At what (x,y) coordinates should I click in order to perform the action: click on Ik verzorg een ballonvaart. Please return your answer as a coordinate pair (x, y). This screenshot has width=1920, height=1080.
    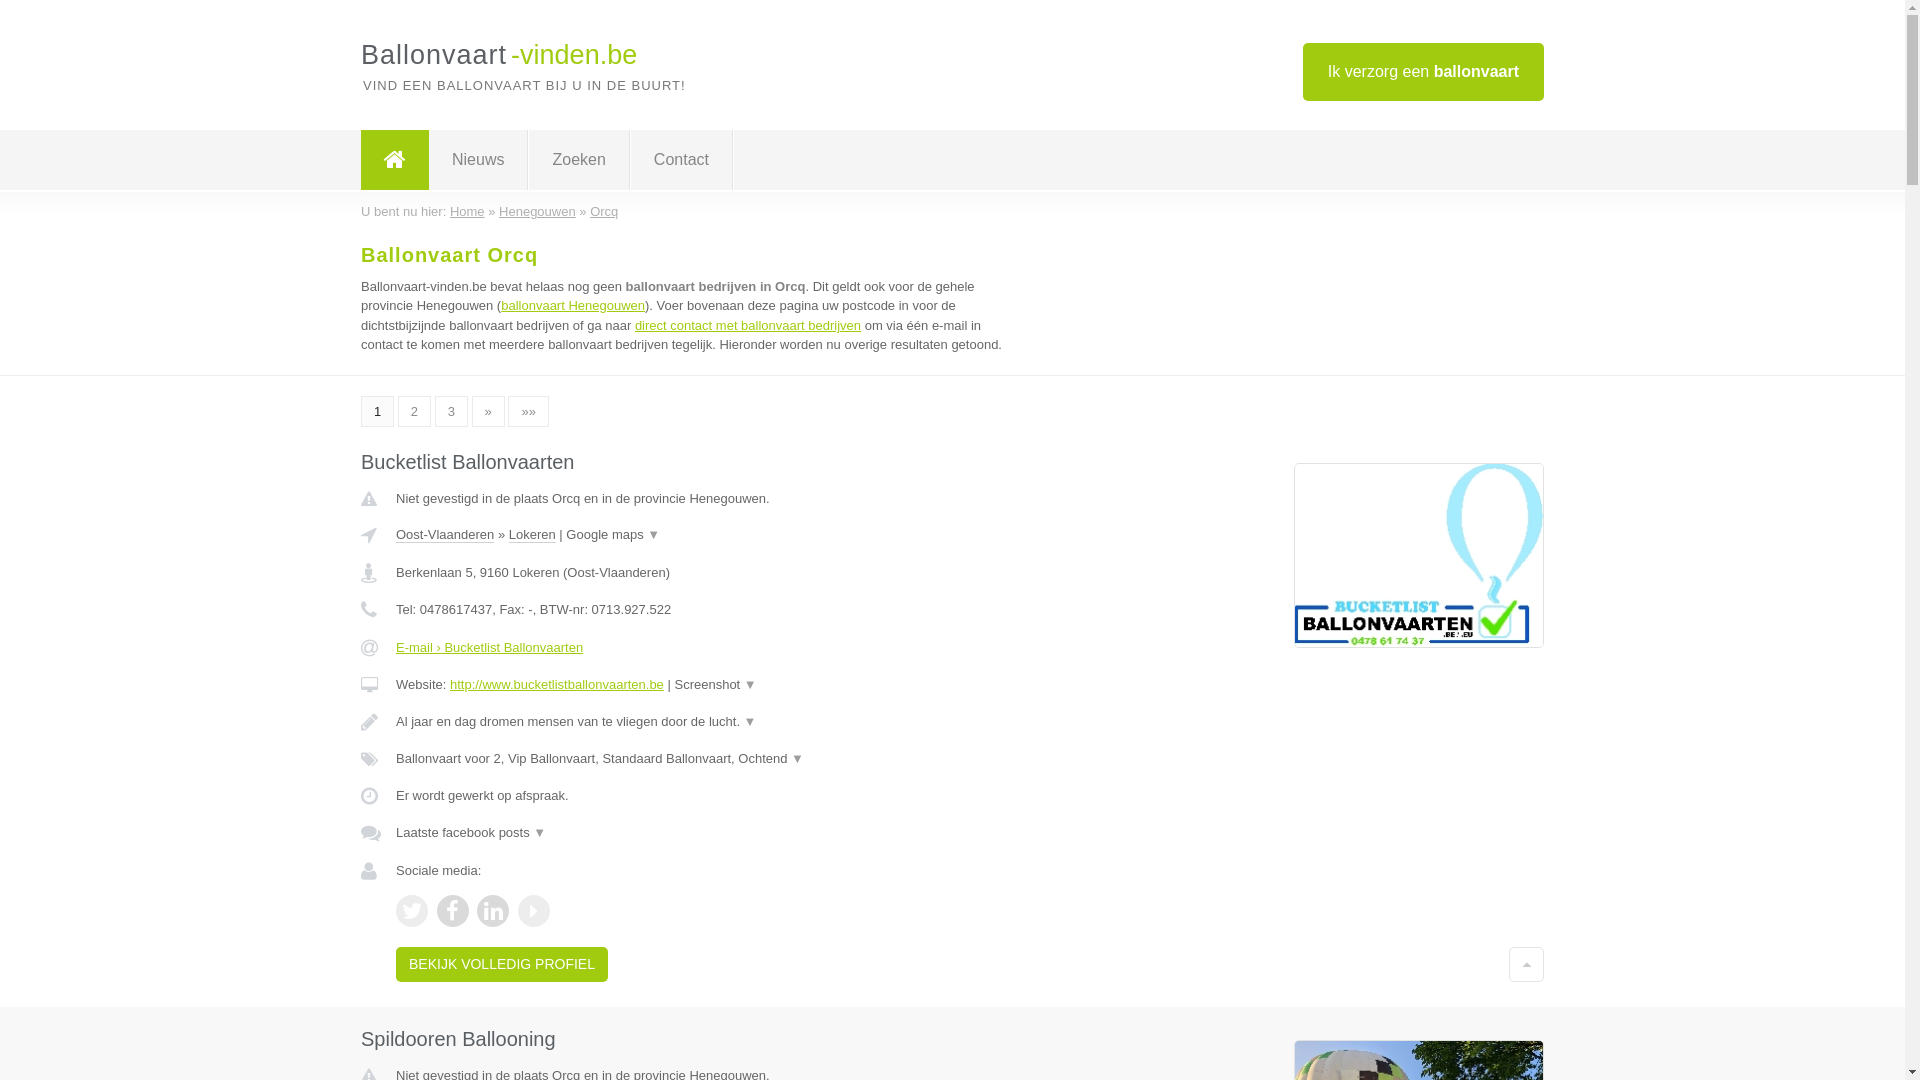
    Looking at the image, I should click on (1424, 72).